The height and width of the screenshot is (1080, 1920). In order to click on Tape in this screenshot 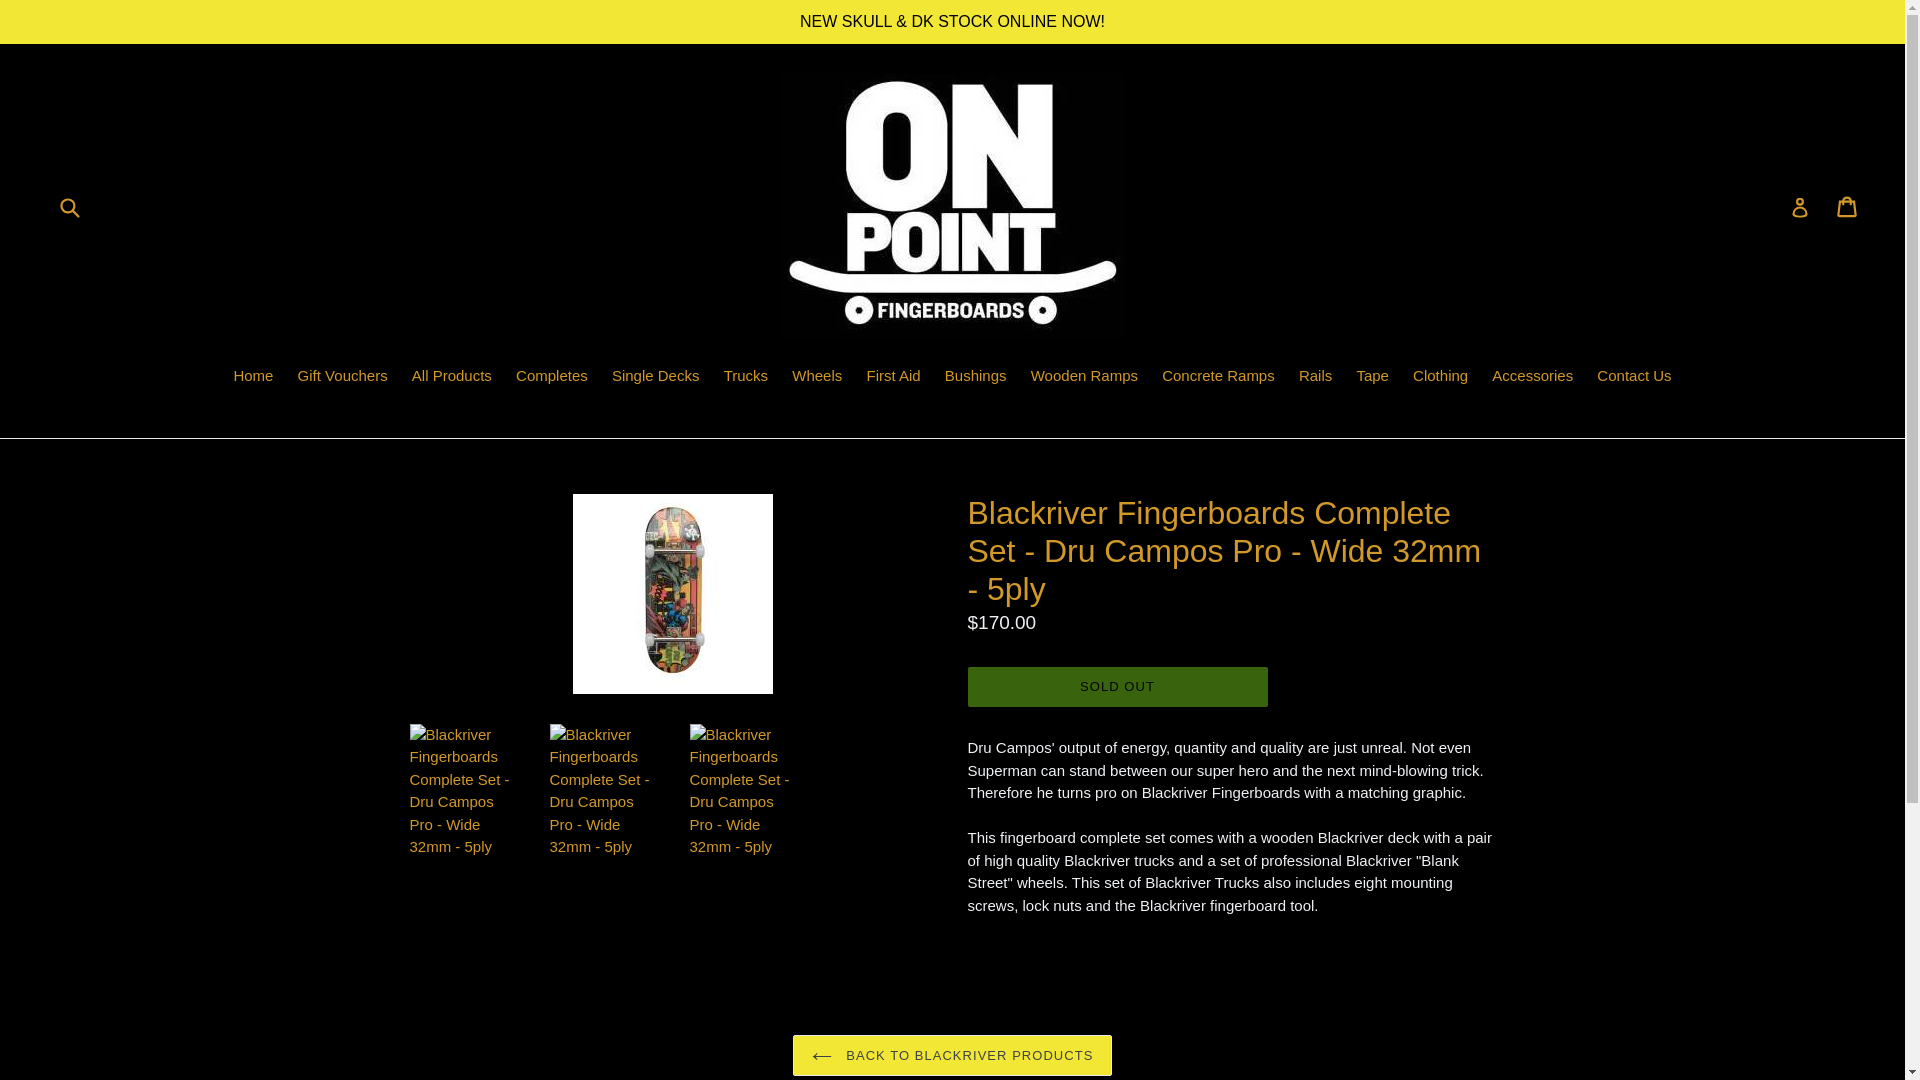, I will do `click(1372, 378)`.